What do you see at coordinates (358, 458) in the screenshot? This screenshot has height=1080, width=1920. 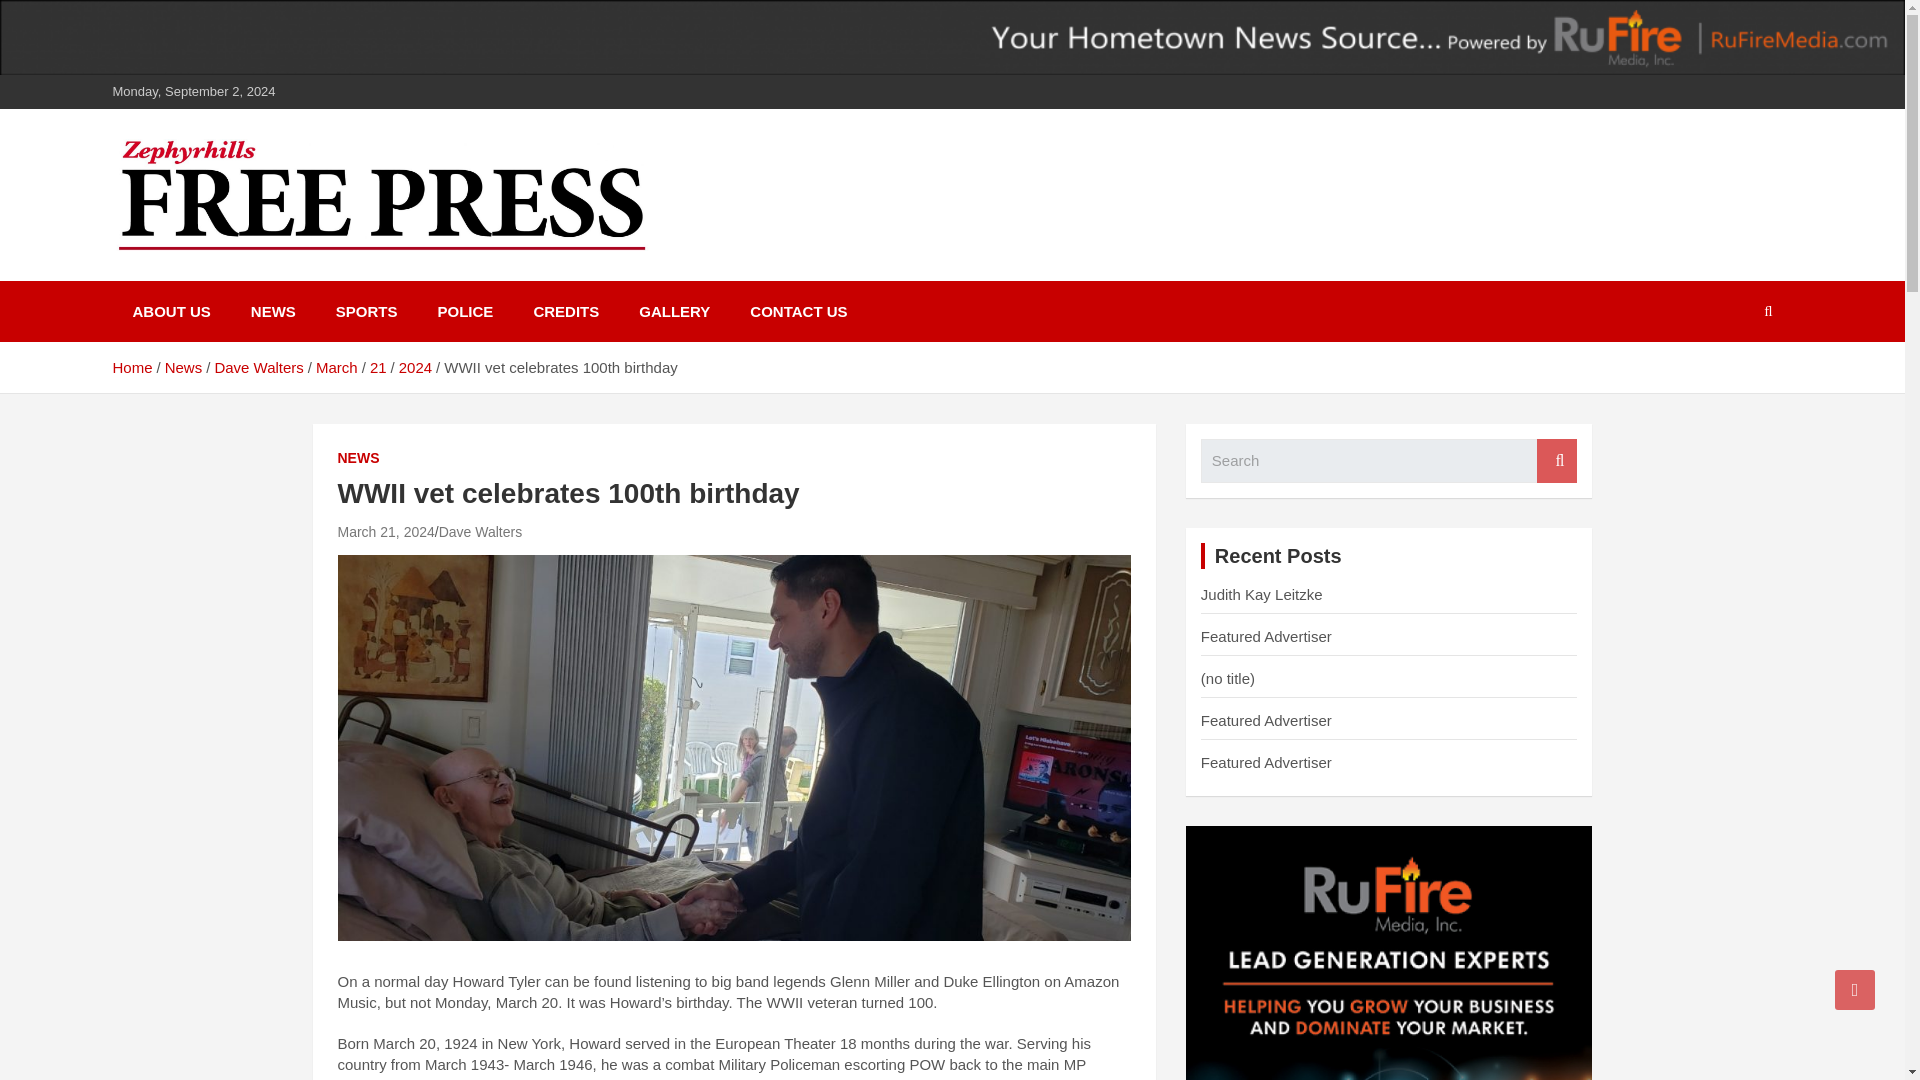 I see `NEWS` at bounding box center [358, 458].